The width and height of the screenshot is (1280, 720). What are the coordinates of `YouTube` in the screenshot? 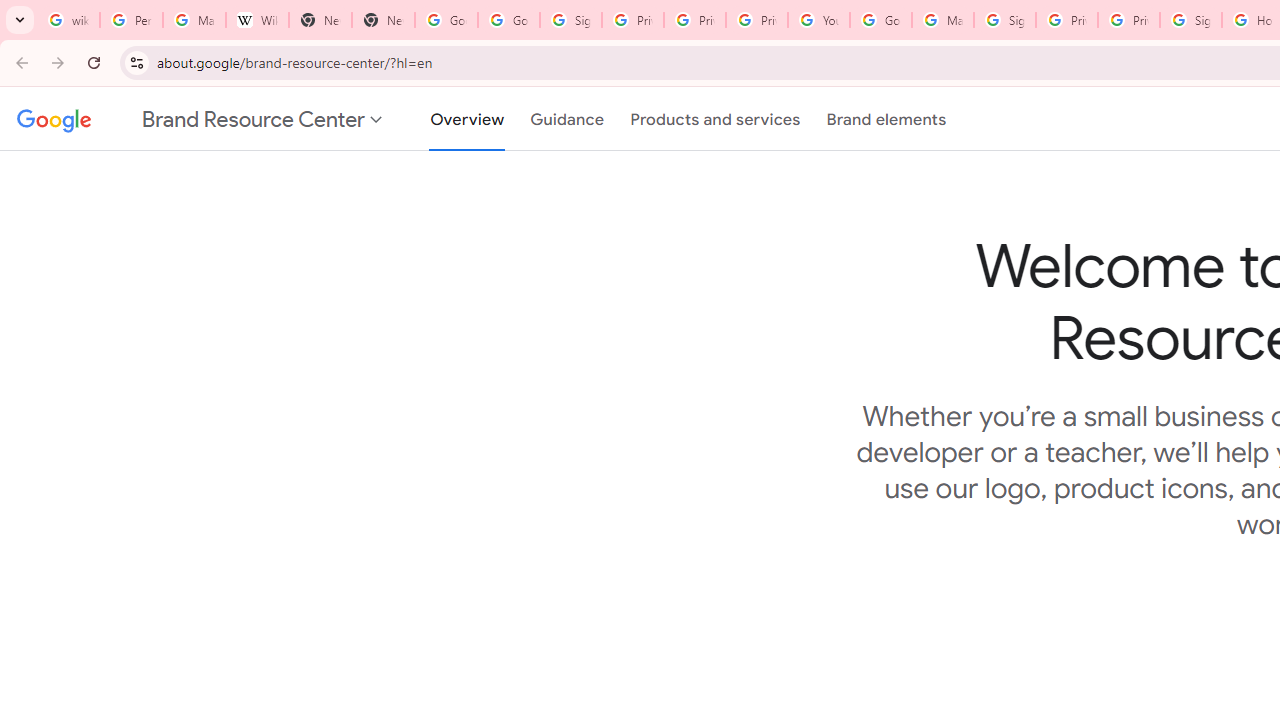 It's located at (818, 20).